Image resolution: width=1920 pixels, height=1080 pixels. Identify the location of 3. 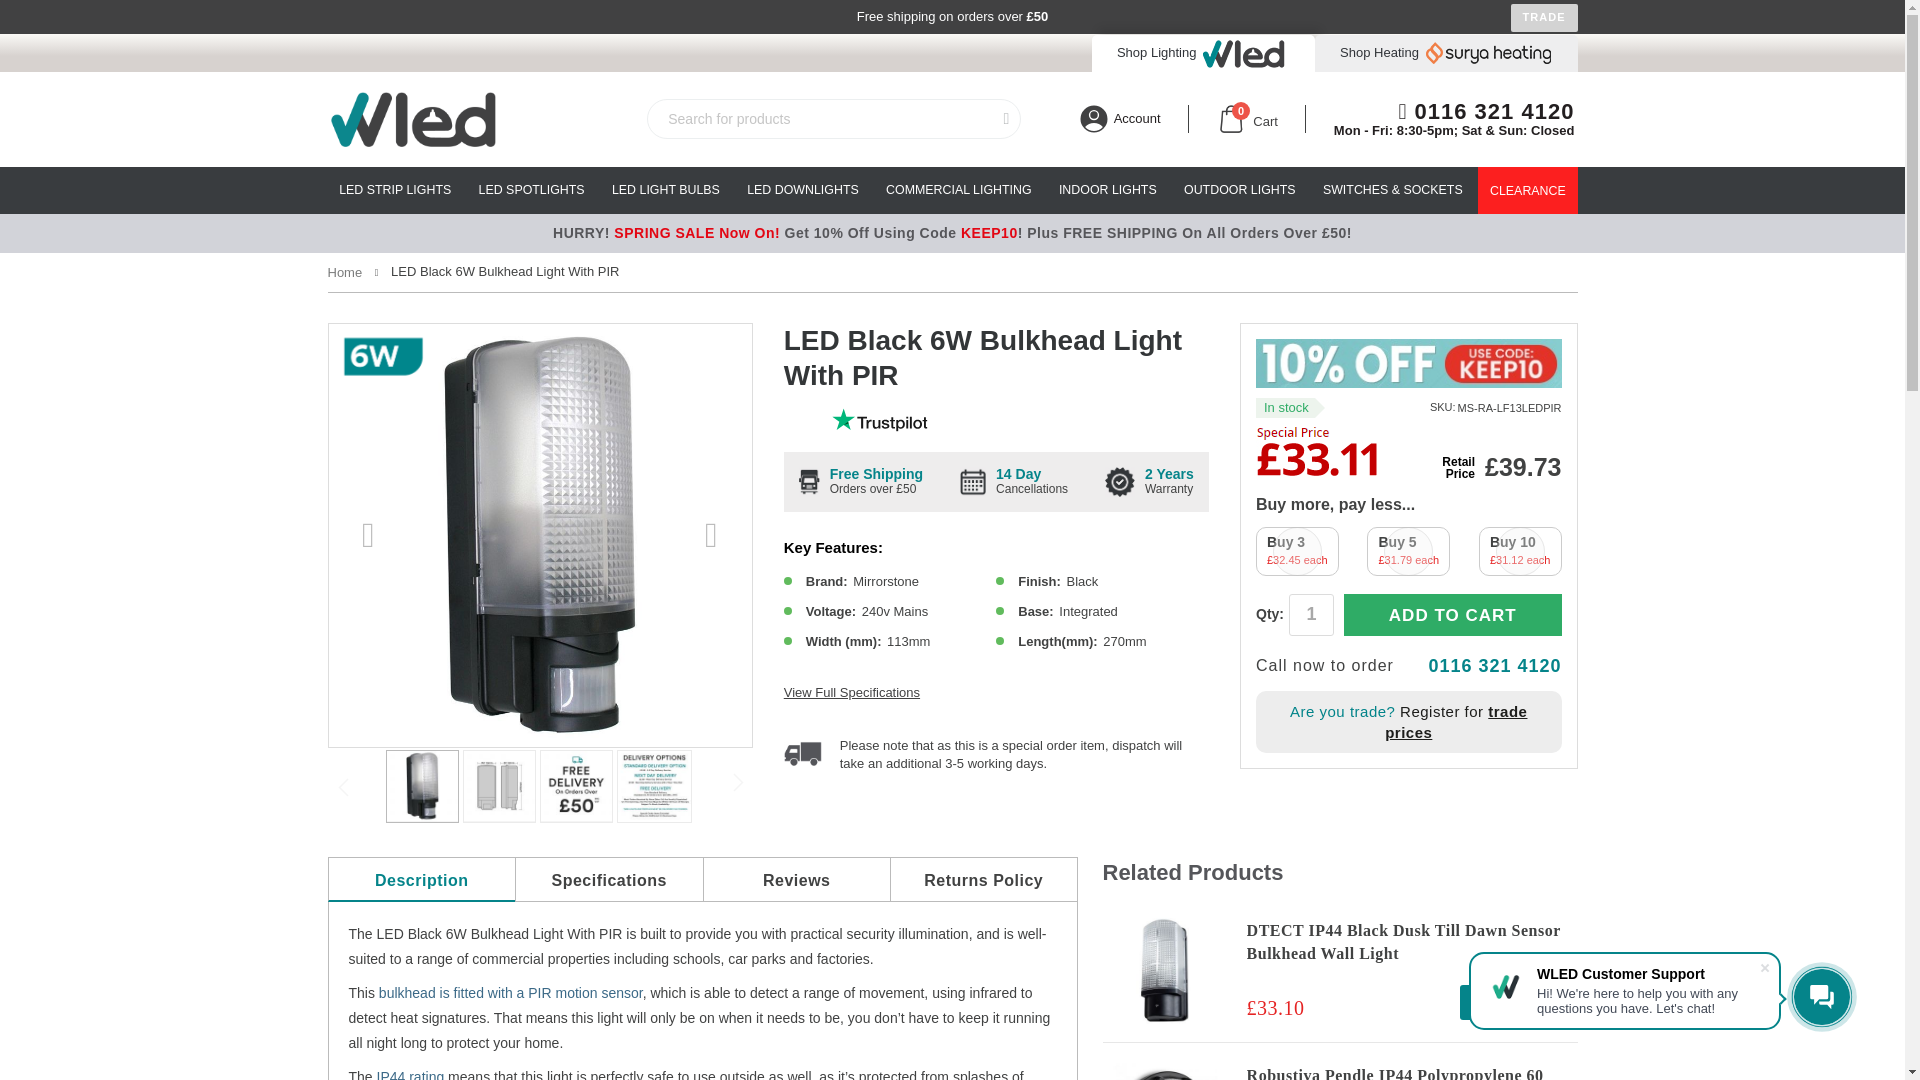
(394, 190).